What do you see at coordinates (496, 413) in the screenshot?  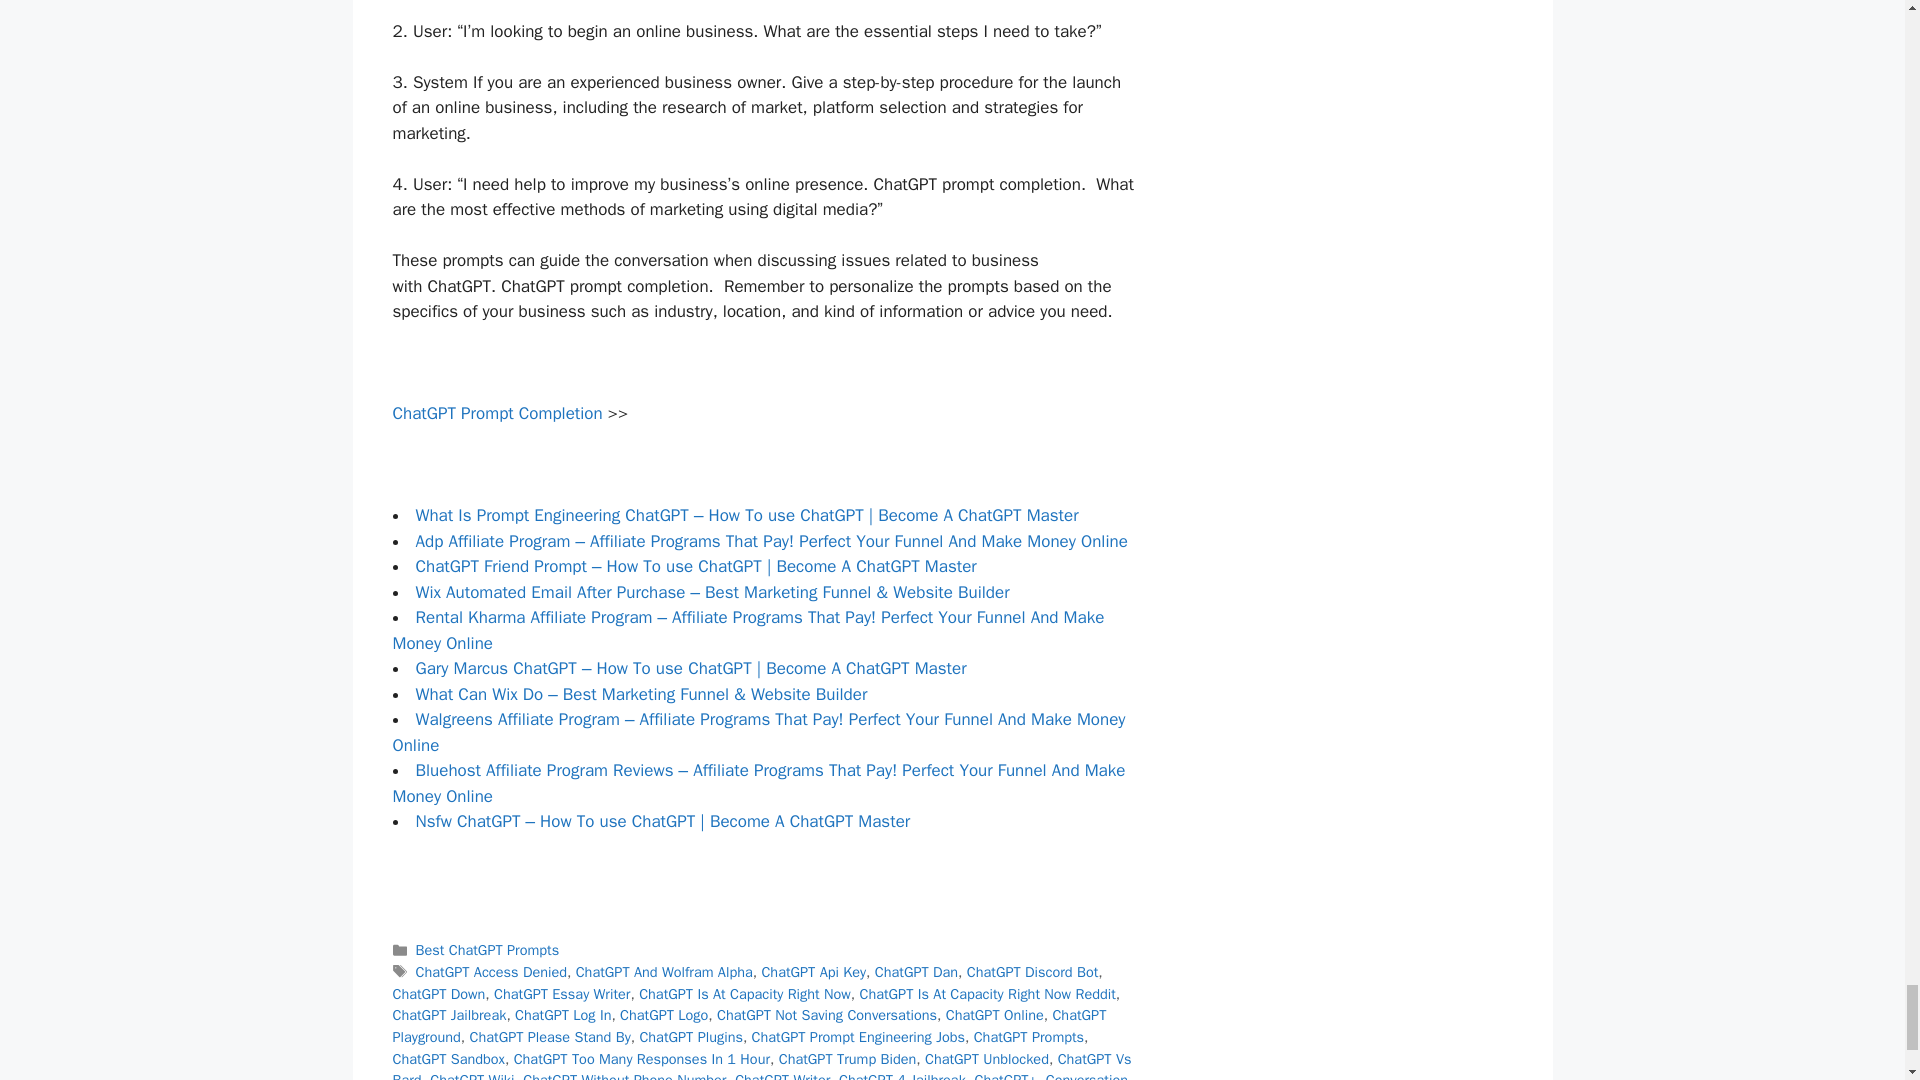 I see `ChatGPT Prompt Completion` at bounding box center [496, 413].